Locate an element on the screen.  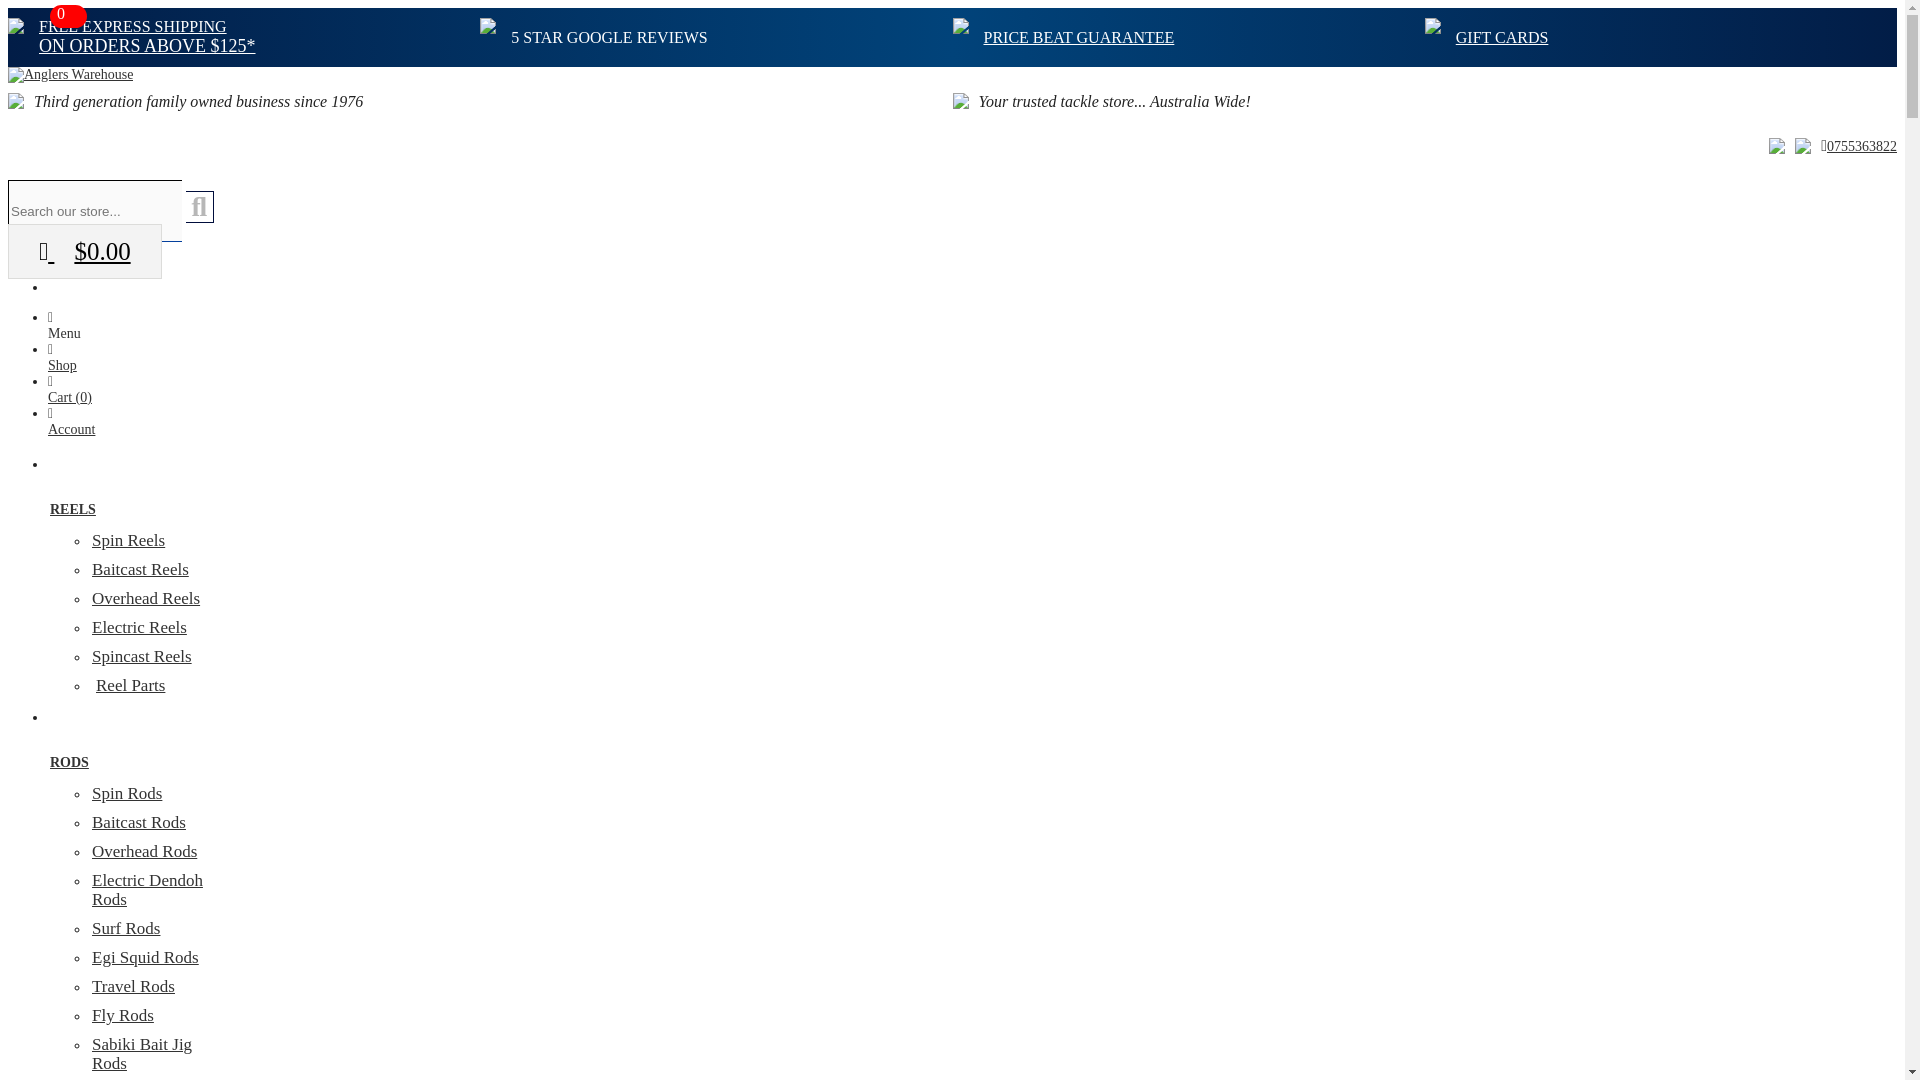
Fly Rods is located at coordinates (122, 1014).